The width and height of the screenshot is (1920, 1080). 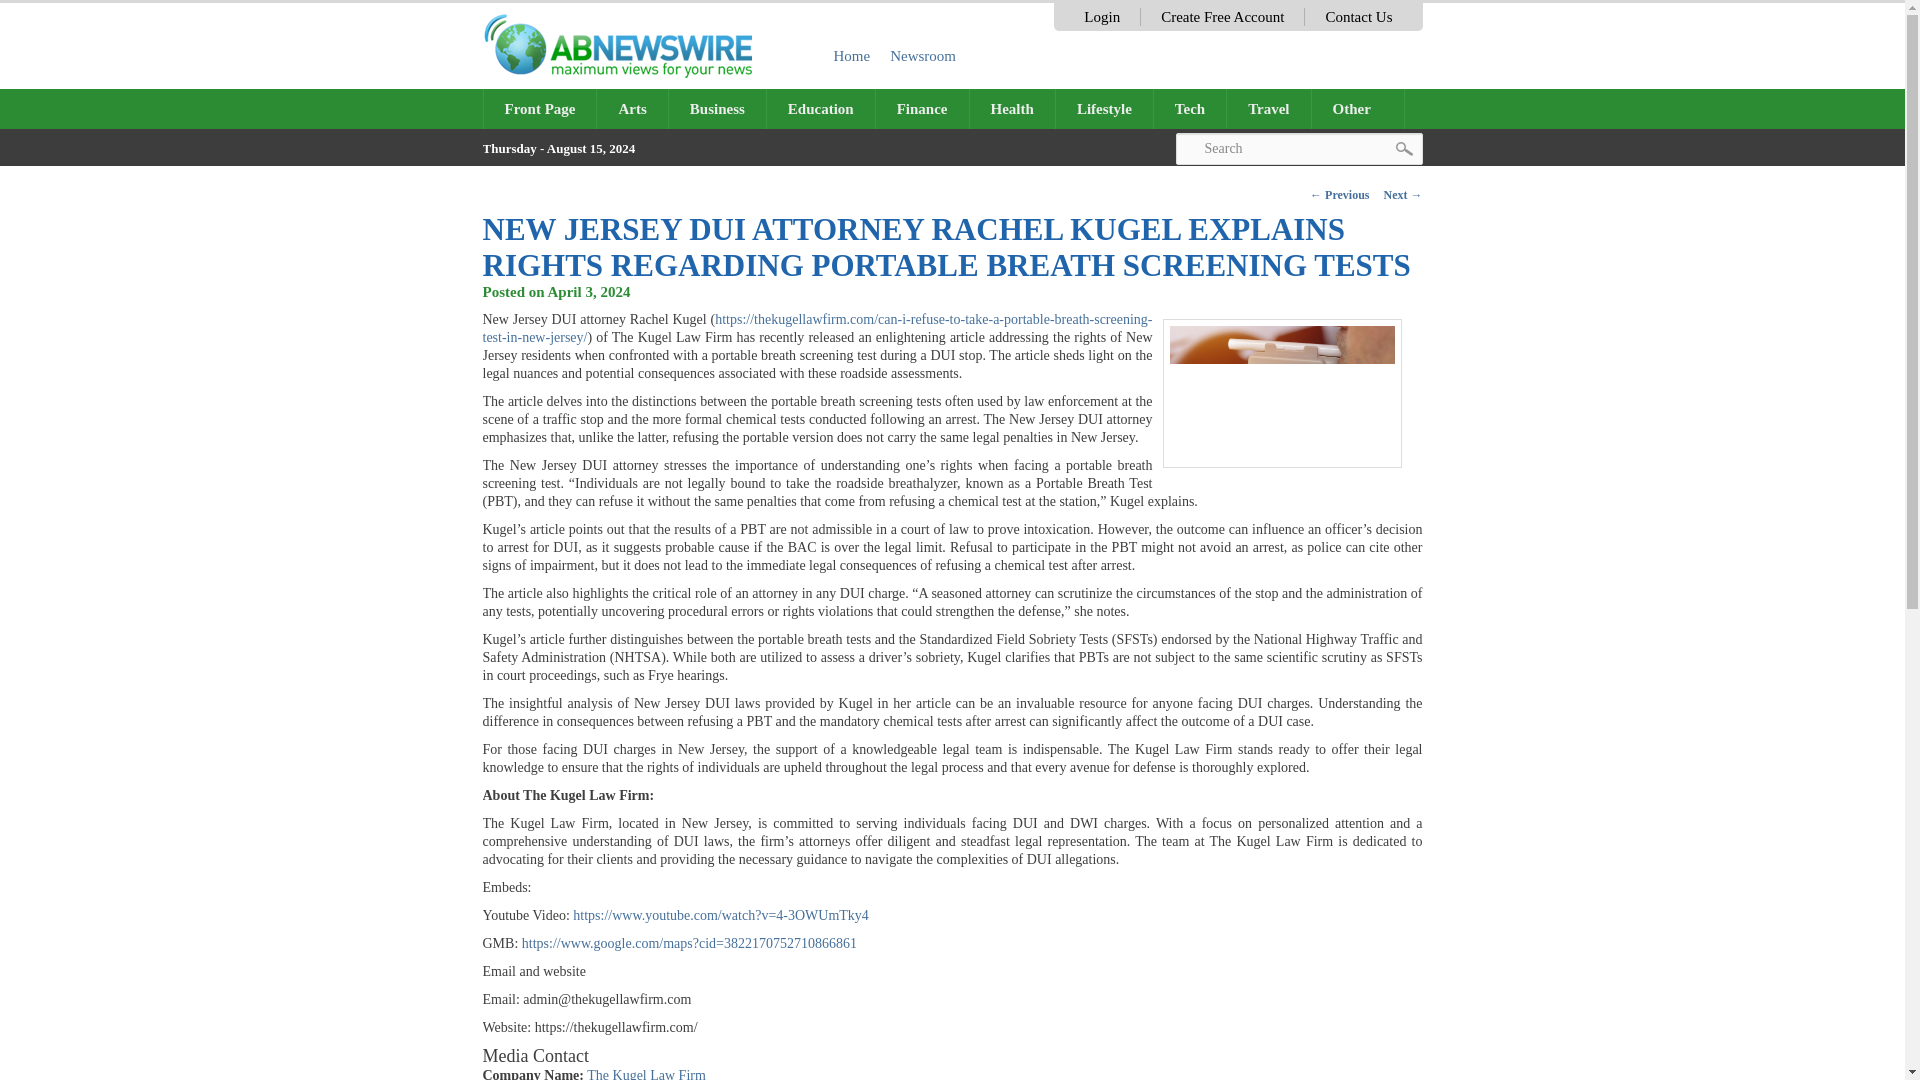 What do you see at coordinates (1358, 108) in the screenshot?
I see `Other` at bounding box center [1358, 108].